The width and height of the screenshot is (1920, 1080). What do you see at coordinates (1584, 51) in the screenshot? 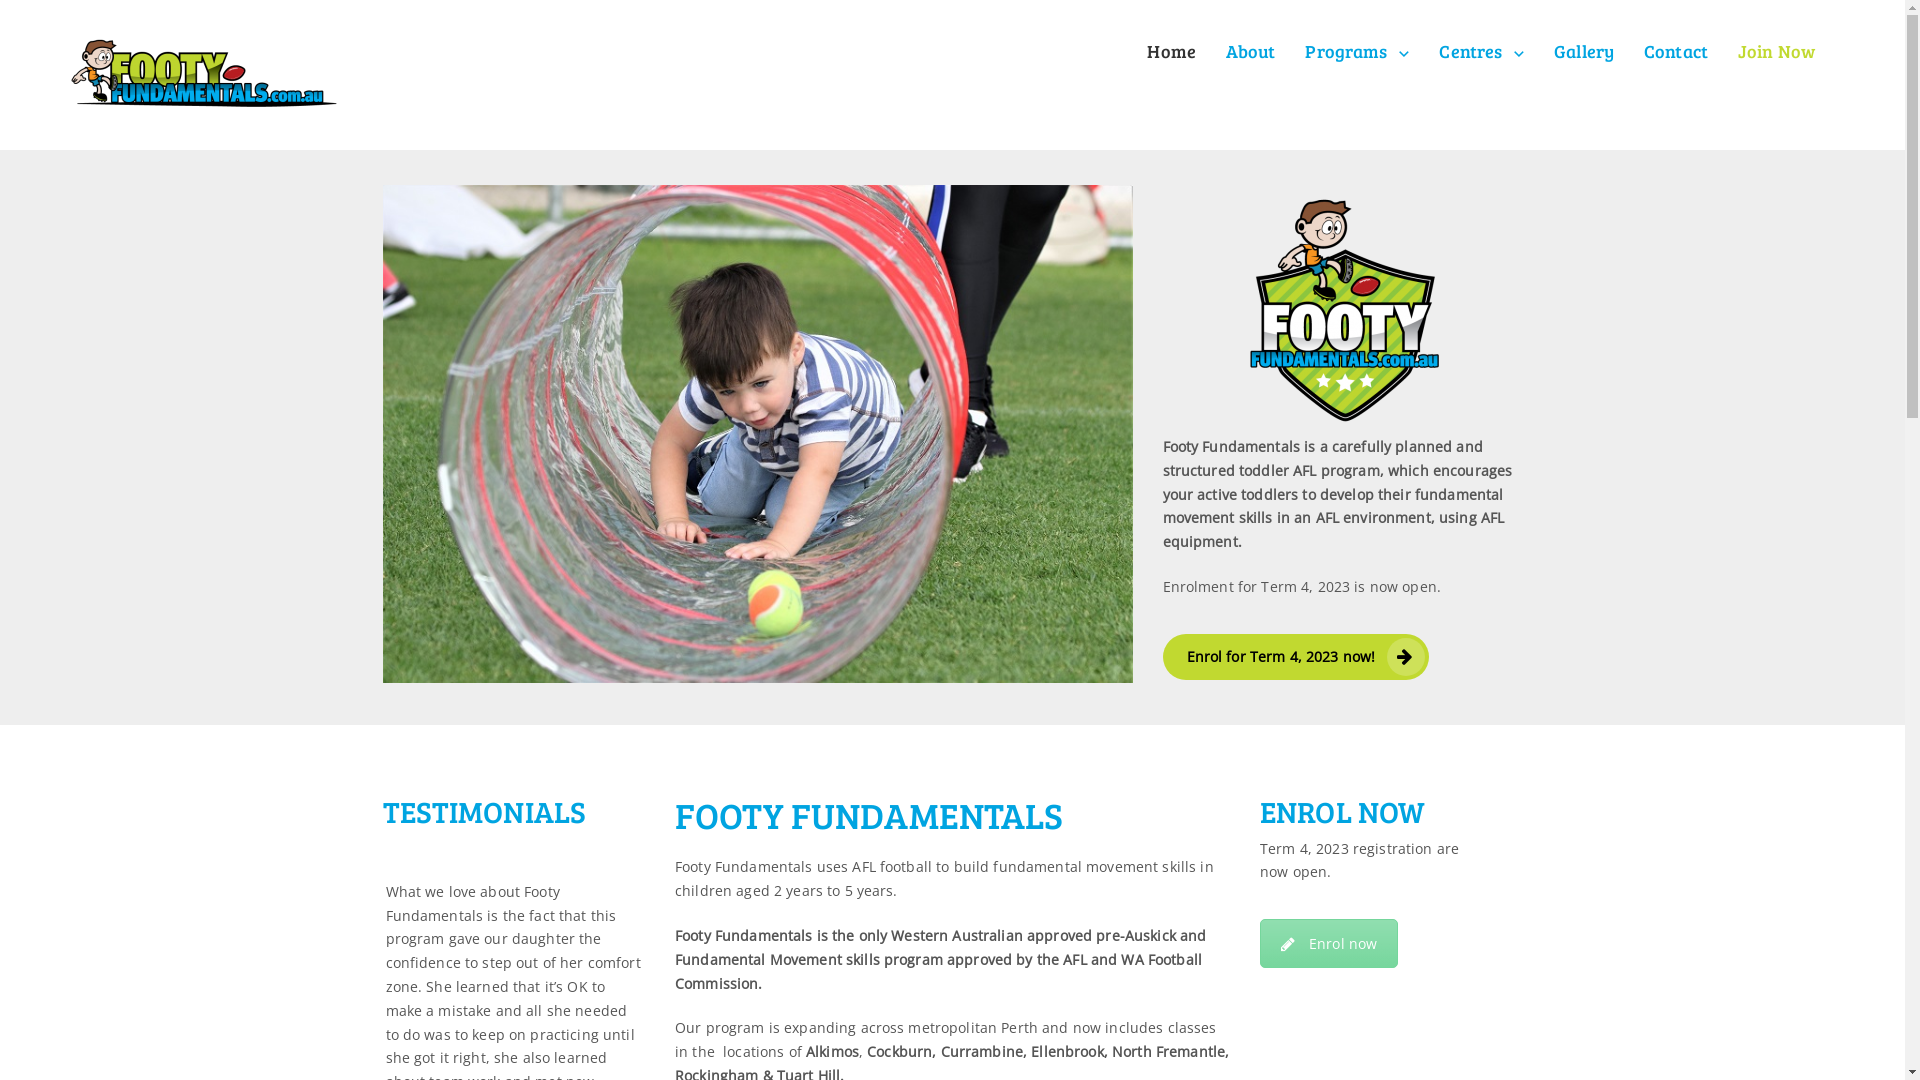
I see `Gallery` at bounding box center [1584, 51].